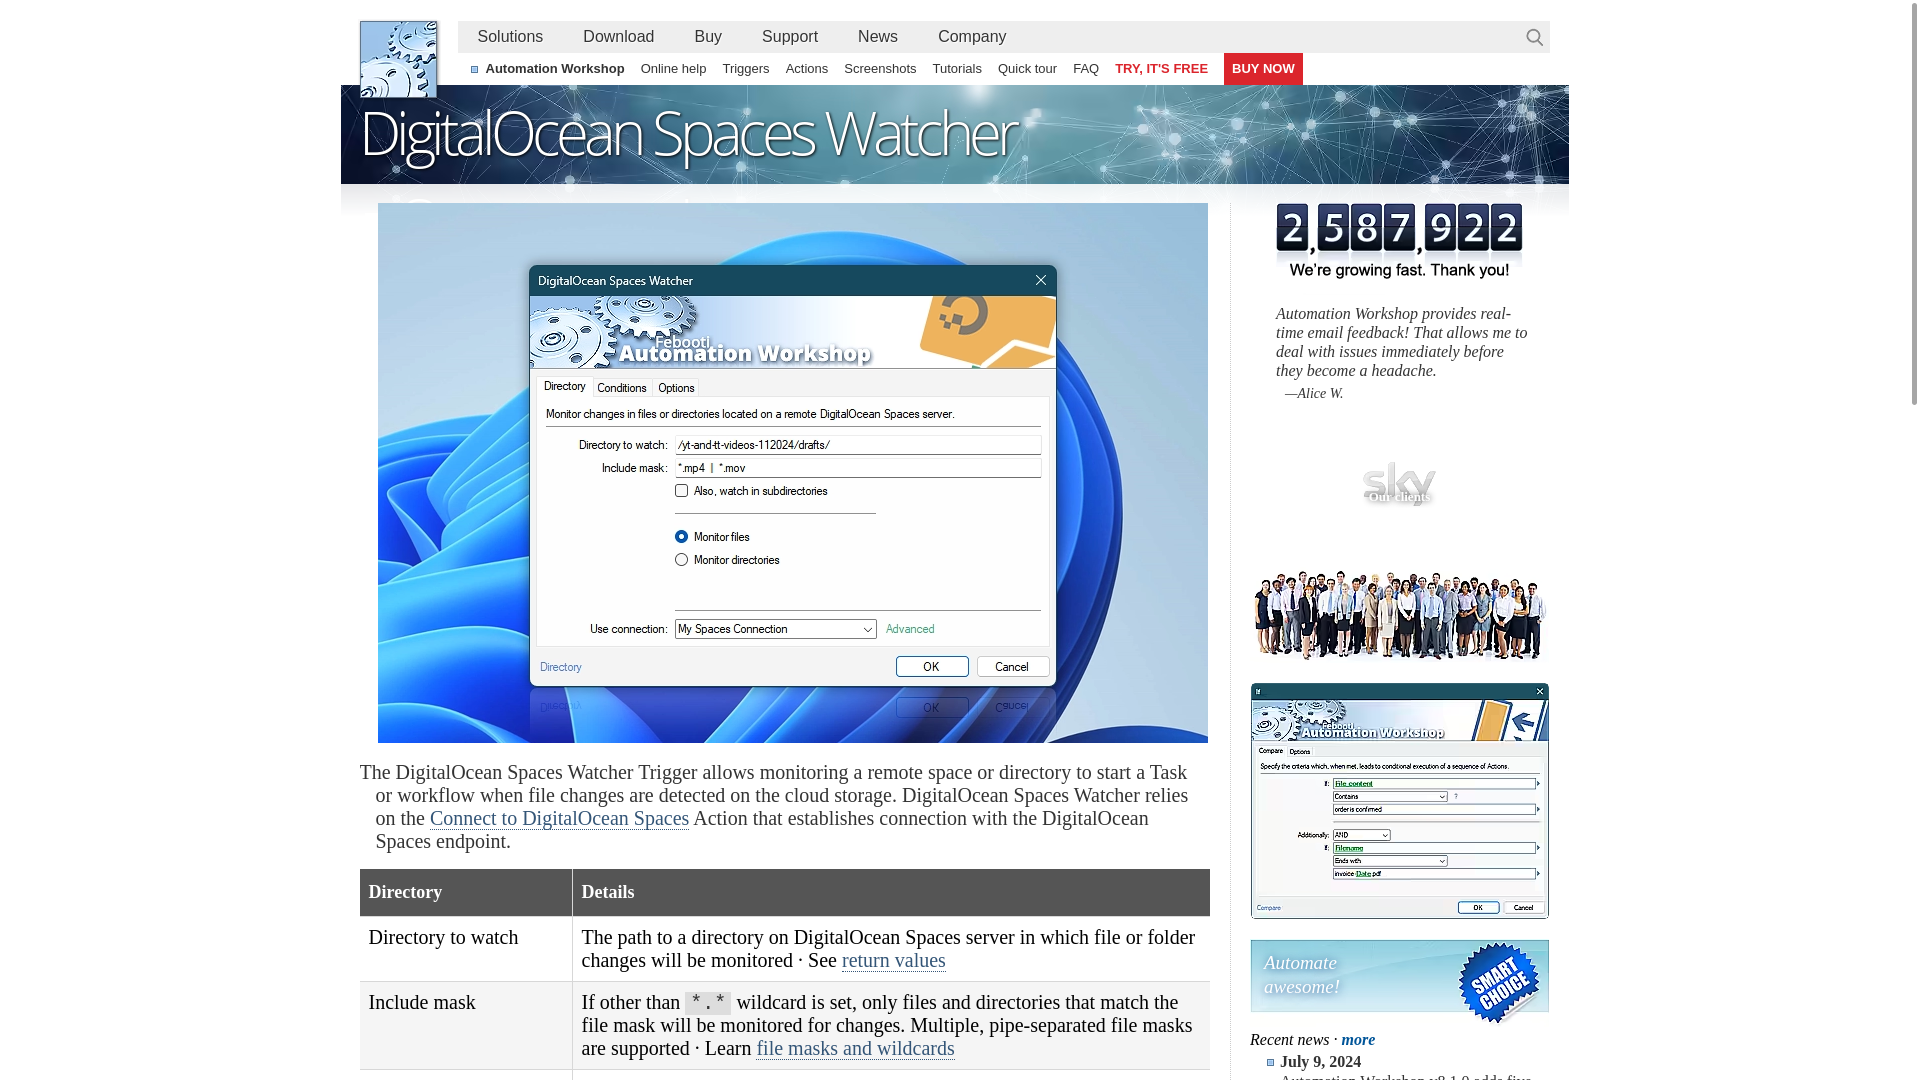 The image size is (1920, 1080). What do you see at coordinates (511, 36) in the screenshot?
I see `Solutions` at bounding box center [511, 36].